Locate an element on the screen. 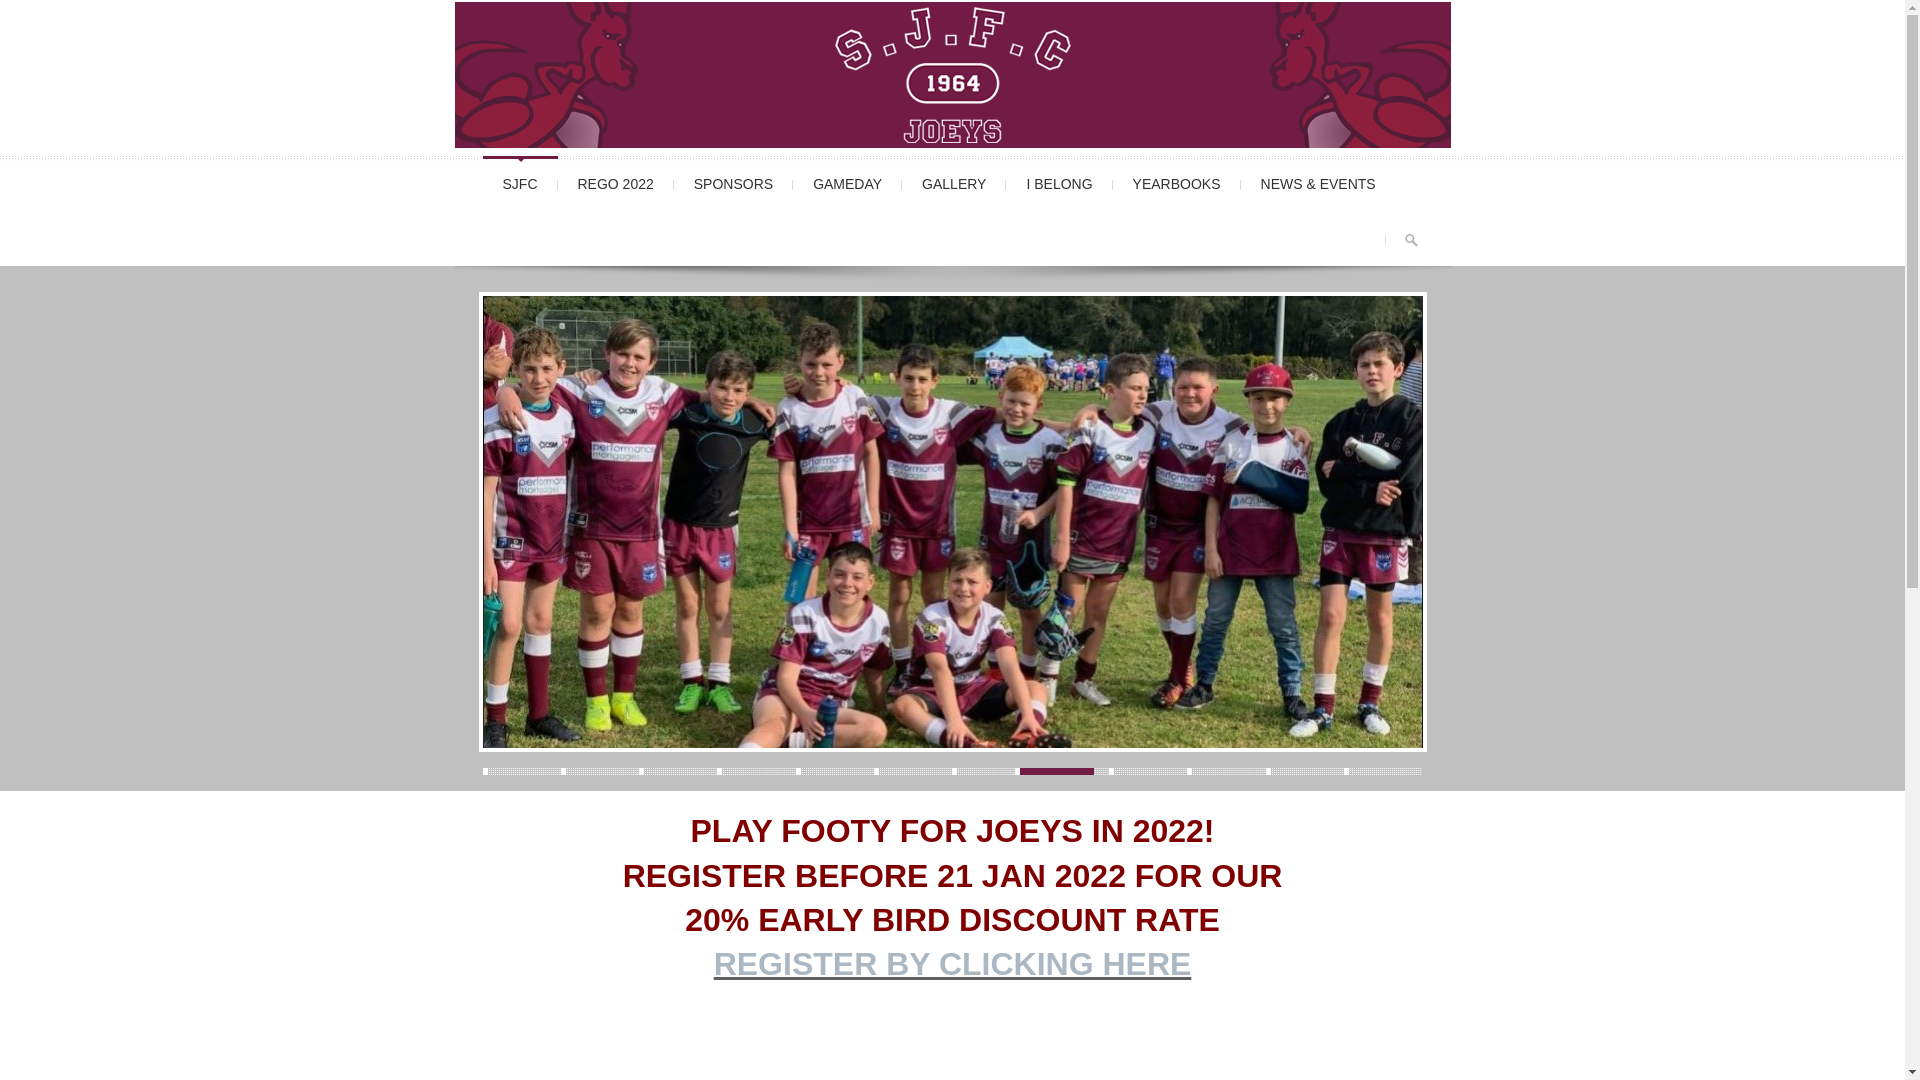 This screenshot has width=1920, height=1080. REGO 2022 is located at coordinates (616, 182).